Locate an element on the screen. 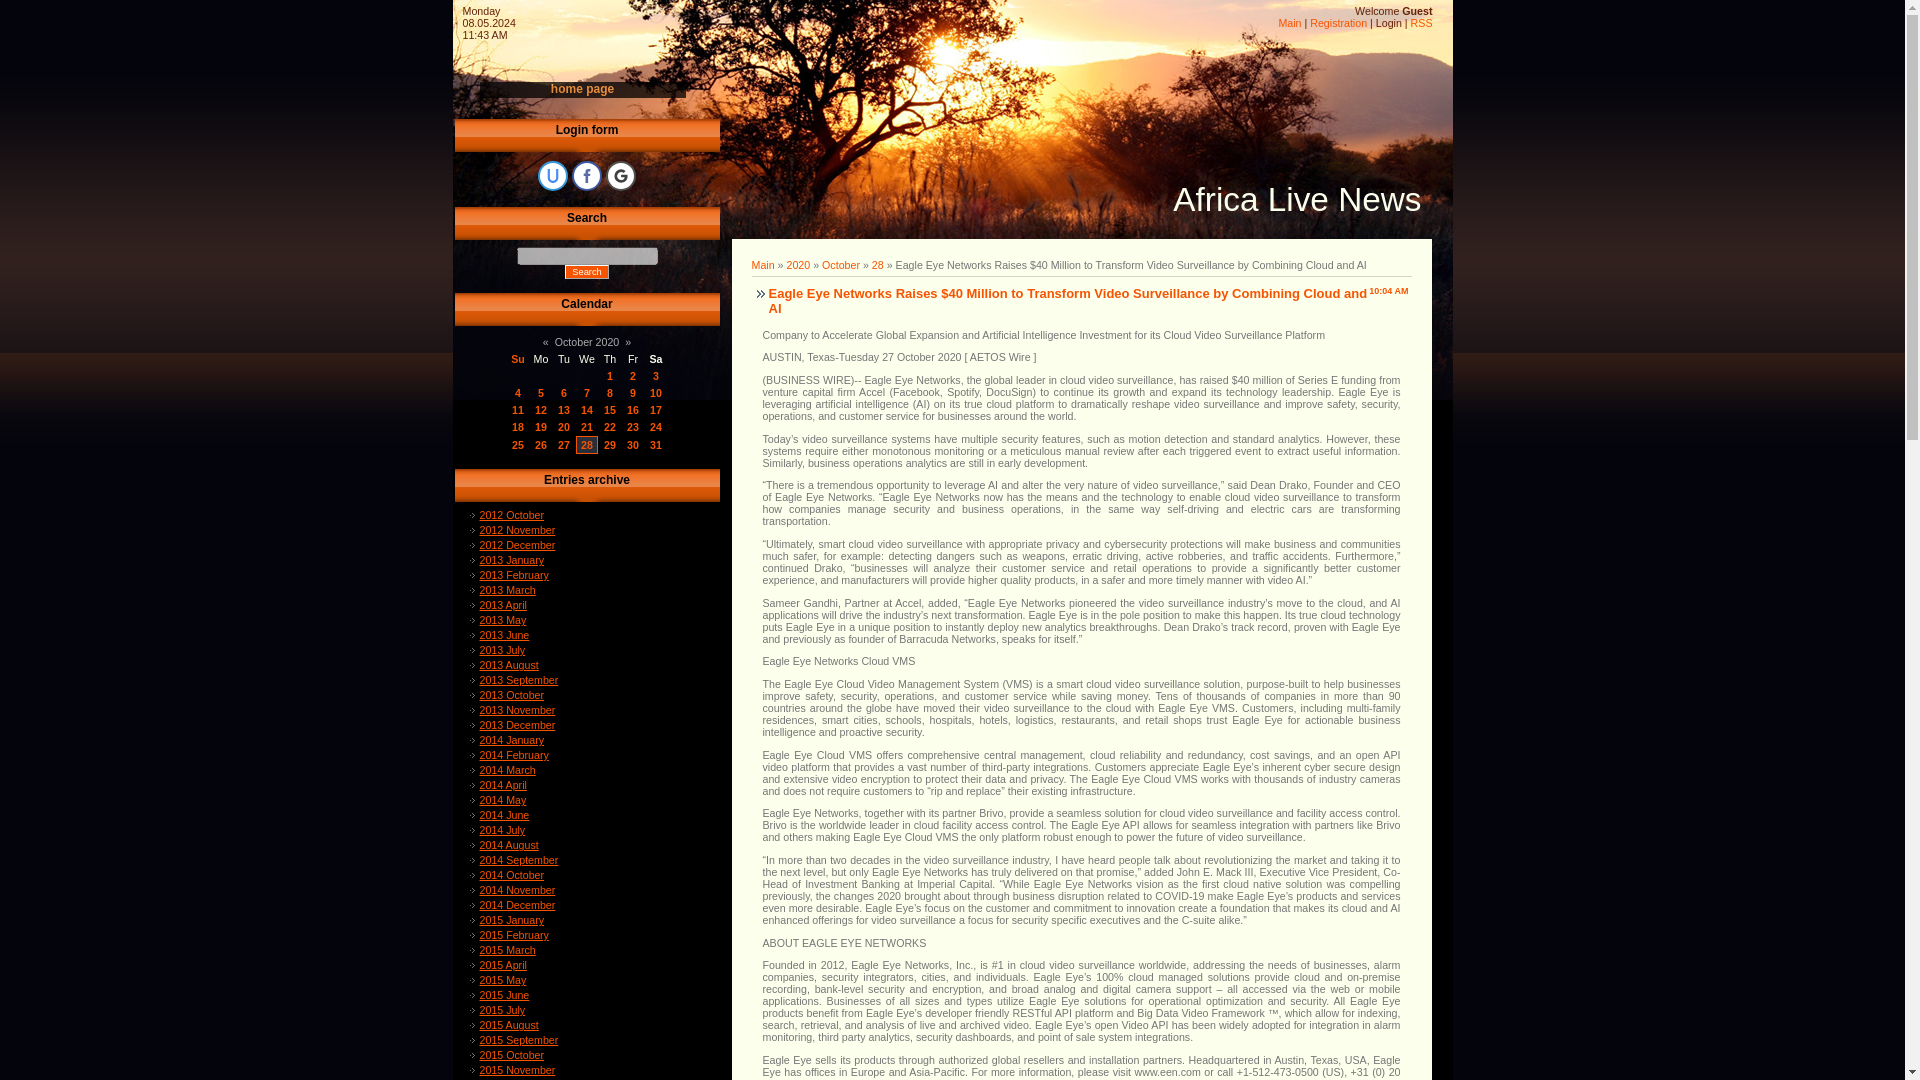  Log in with Facebook is located at coordinates (587, 176).